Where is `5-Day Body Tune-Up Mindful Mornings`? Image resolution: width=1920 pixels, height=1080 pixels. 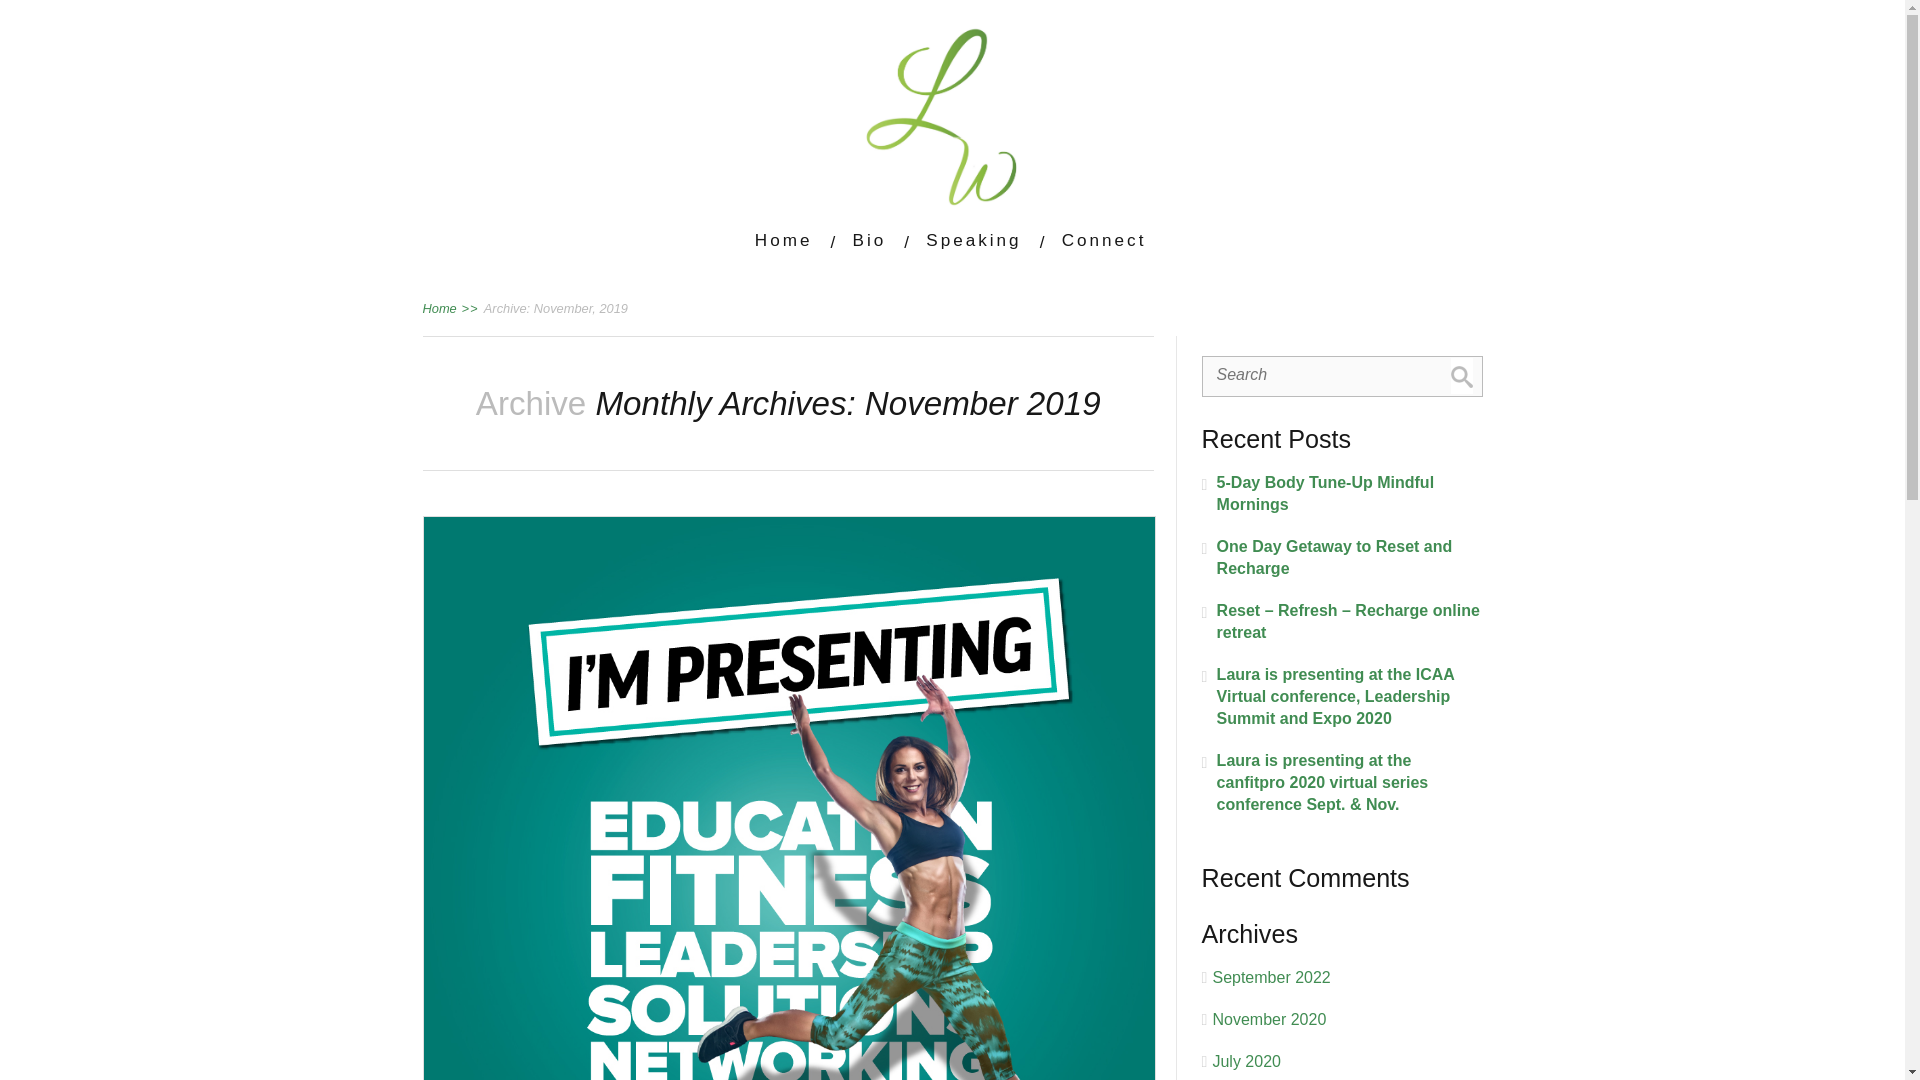
5-Day Body Tune-Up Mindful Mornings is located at coordinates (1342, 494).